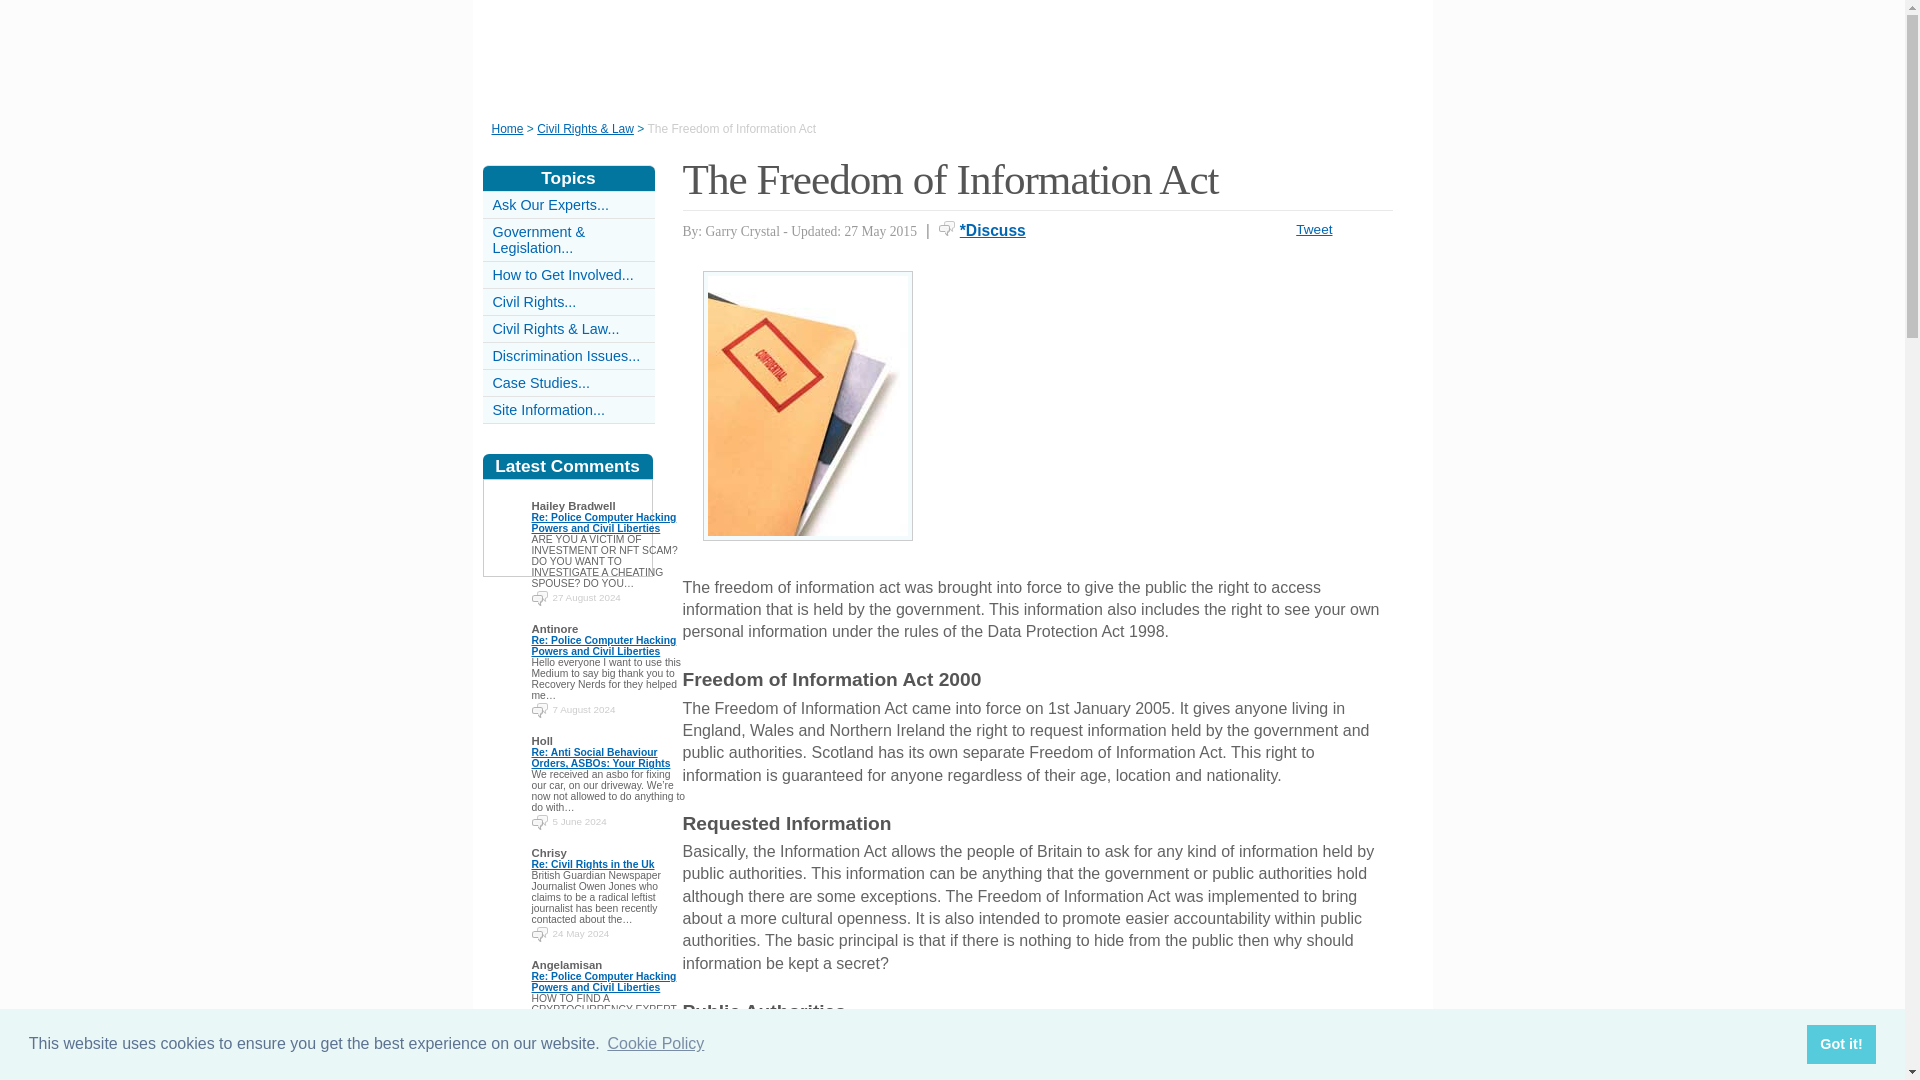 The image size is (1920, 1080). What do you see at coordinates (540, 382) in the screenshot?
I see `Case Studies...` at bounding box center [540, 382].